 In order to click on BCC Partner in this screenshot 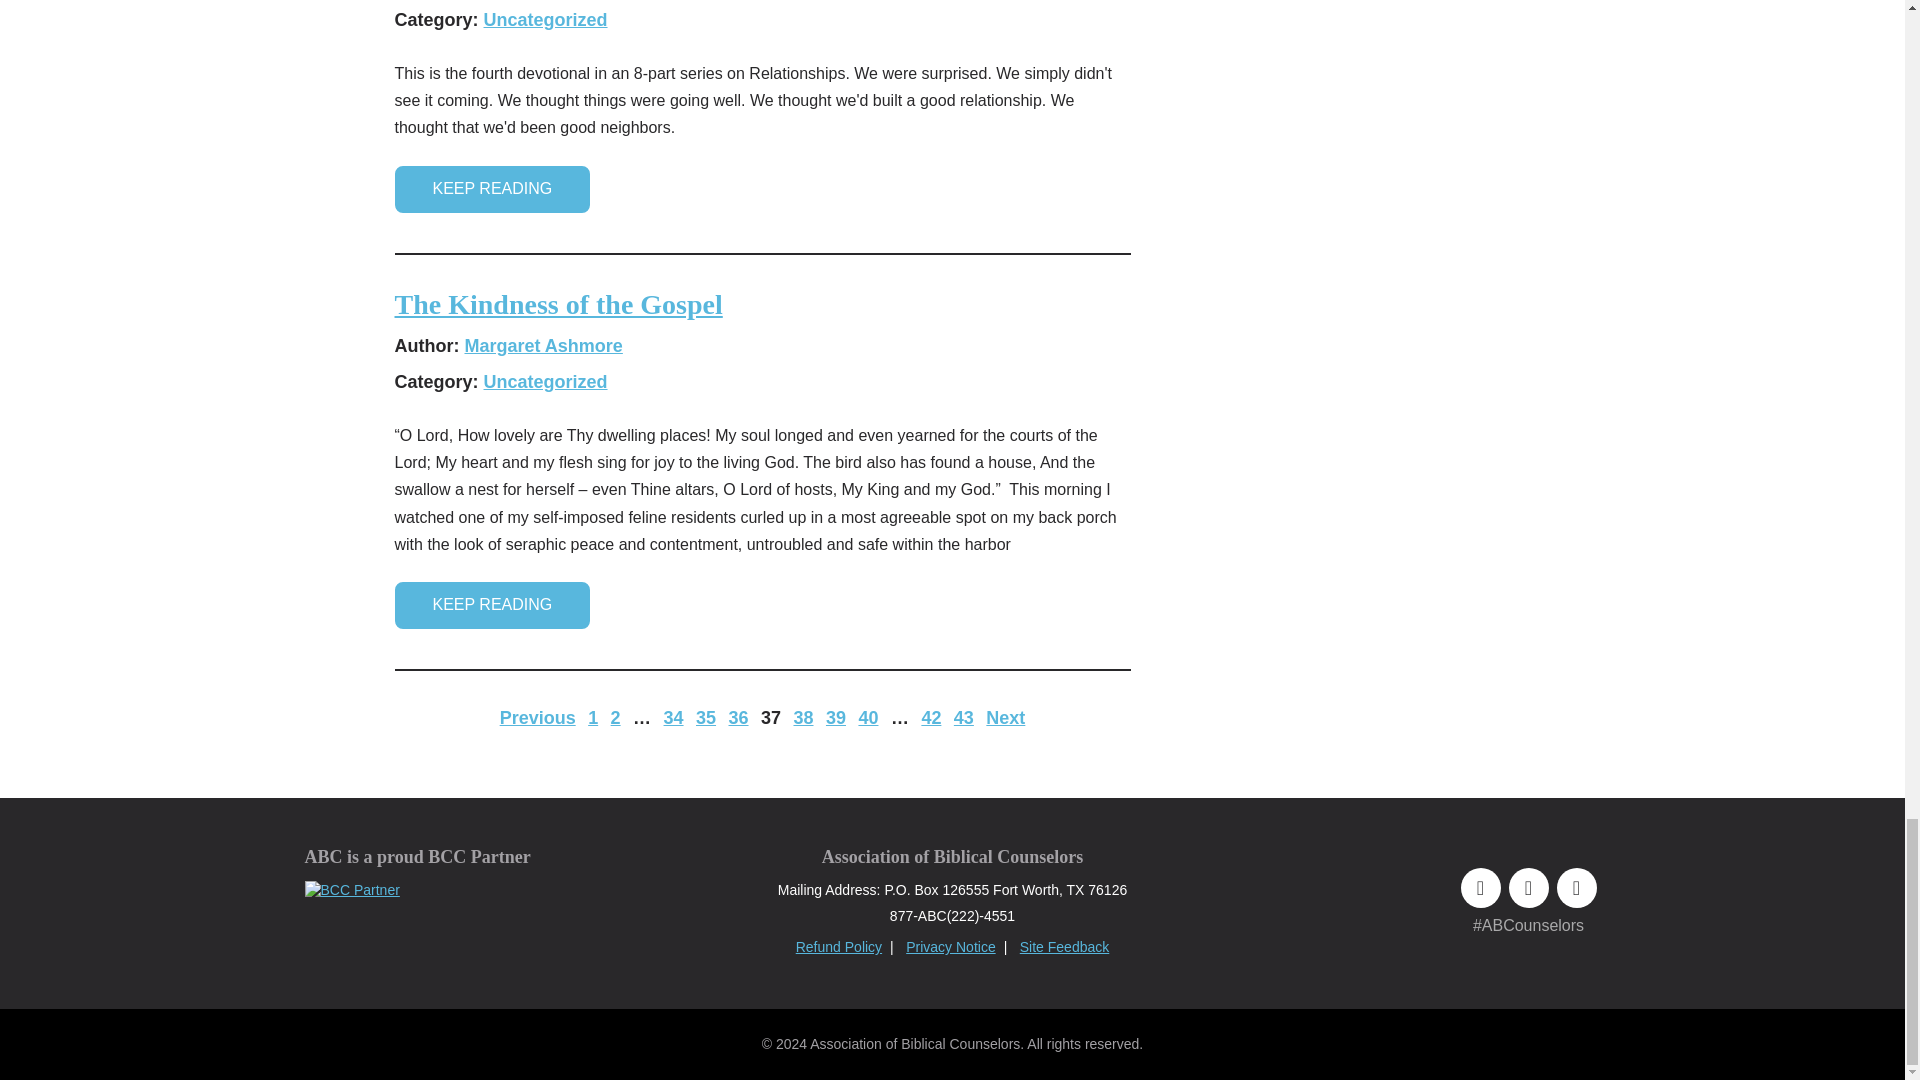, I will do `click(351, 890)`.